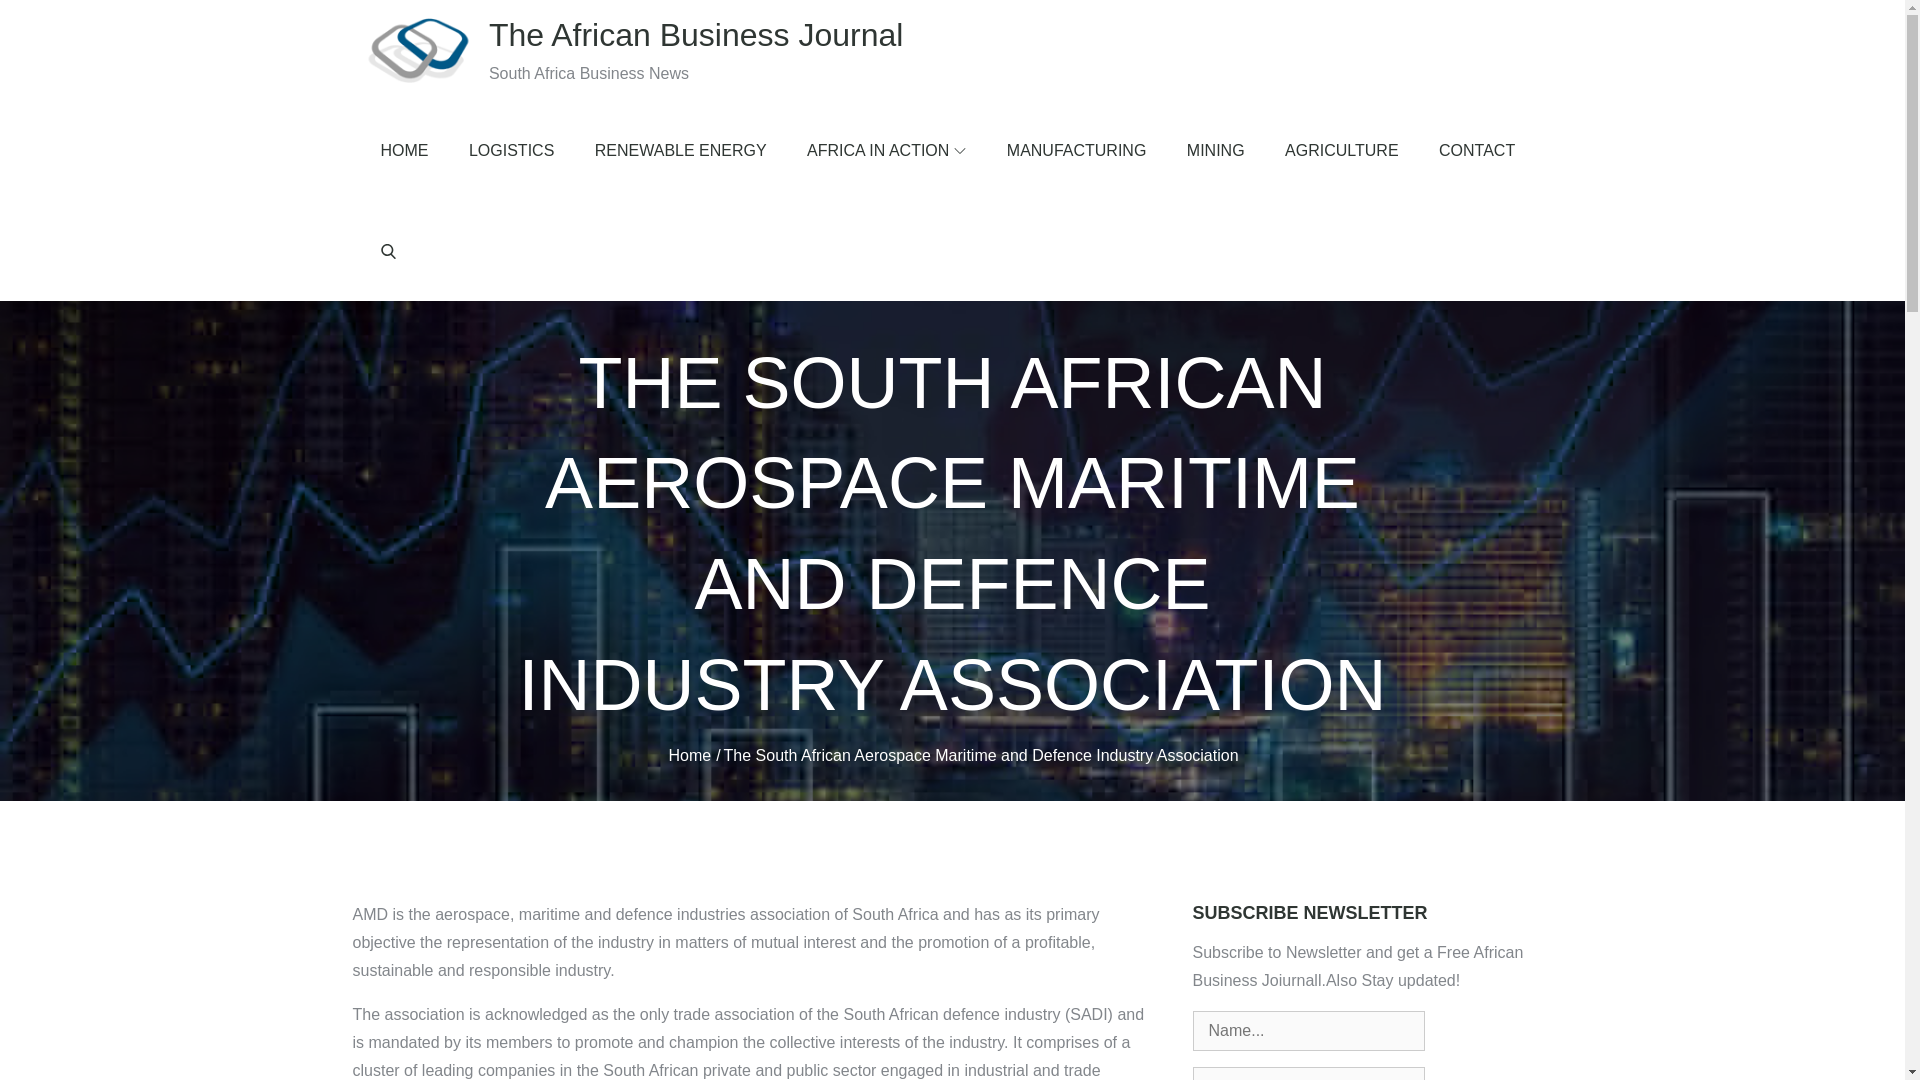 Image resolution: width=1920 pixels, height=1080 pixels. Describe the element at coordinates (1342, 150) in the screenshot. I see `AGRICULTURE` at that location.